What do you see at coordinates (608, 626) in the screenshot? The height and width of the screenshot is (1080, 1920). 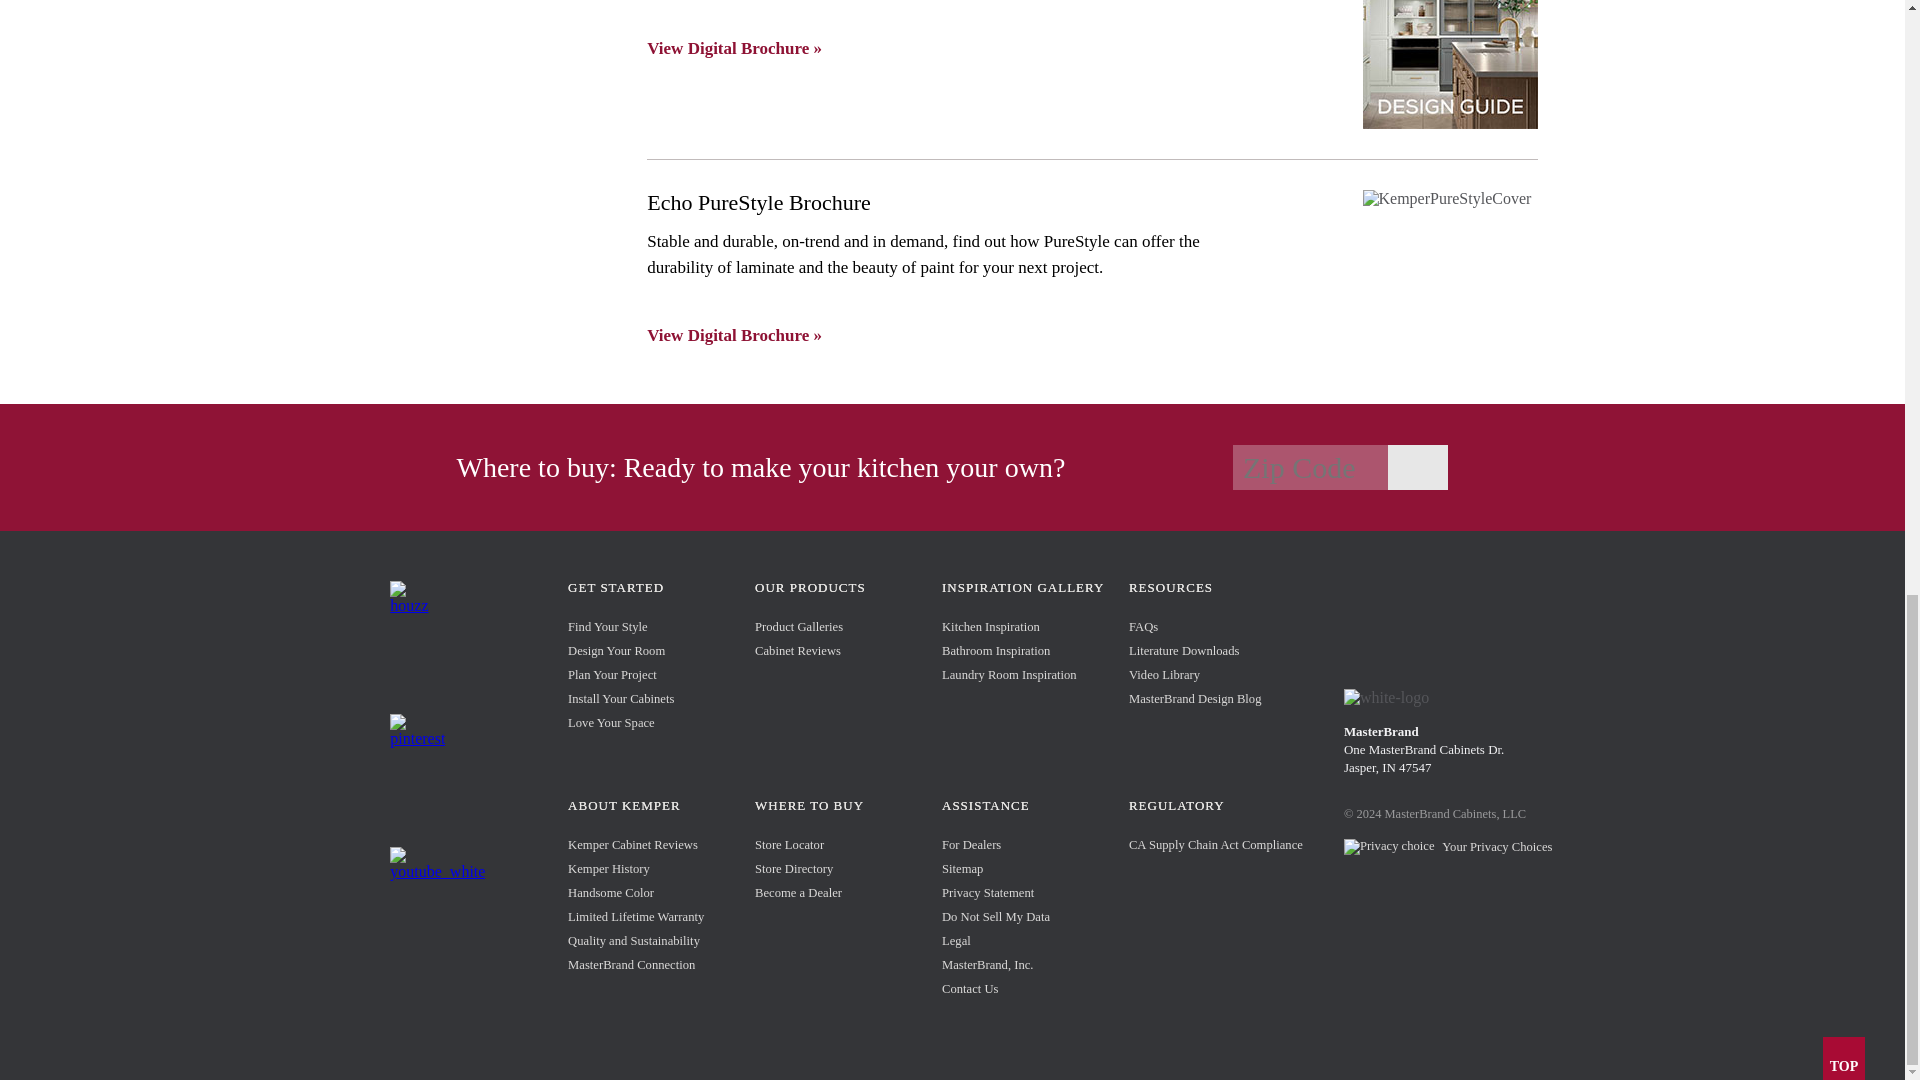 I see `Find Your Style` at bounding box center [608, 626].